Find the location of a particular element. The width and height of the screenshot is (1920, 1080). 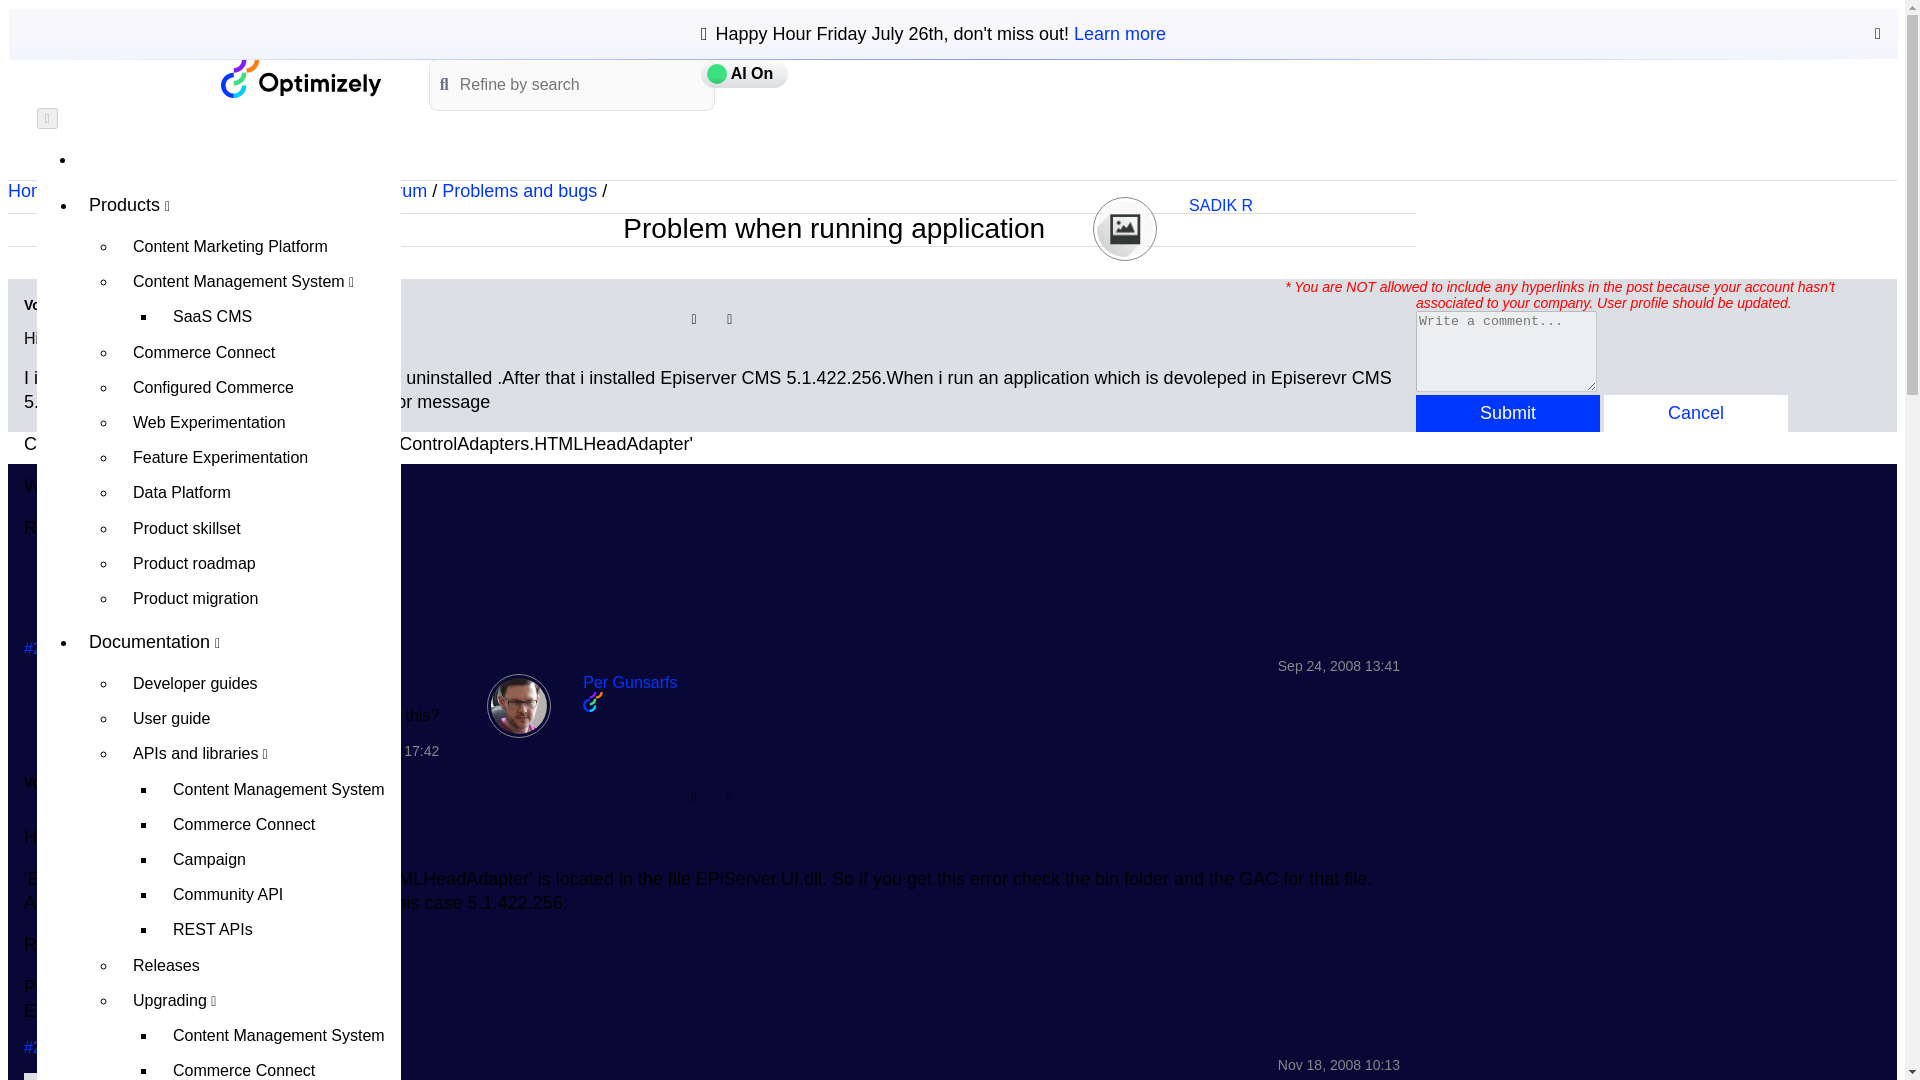

Product roadmap is located at coordinates (259, 564).